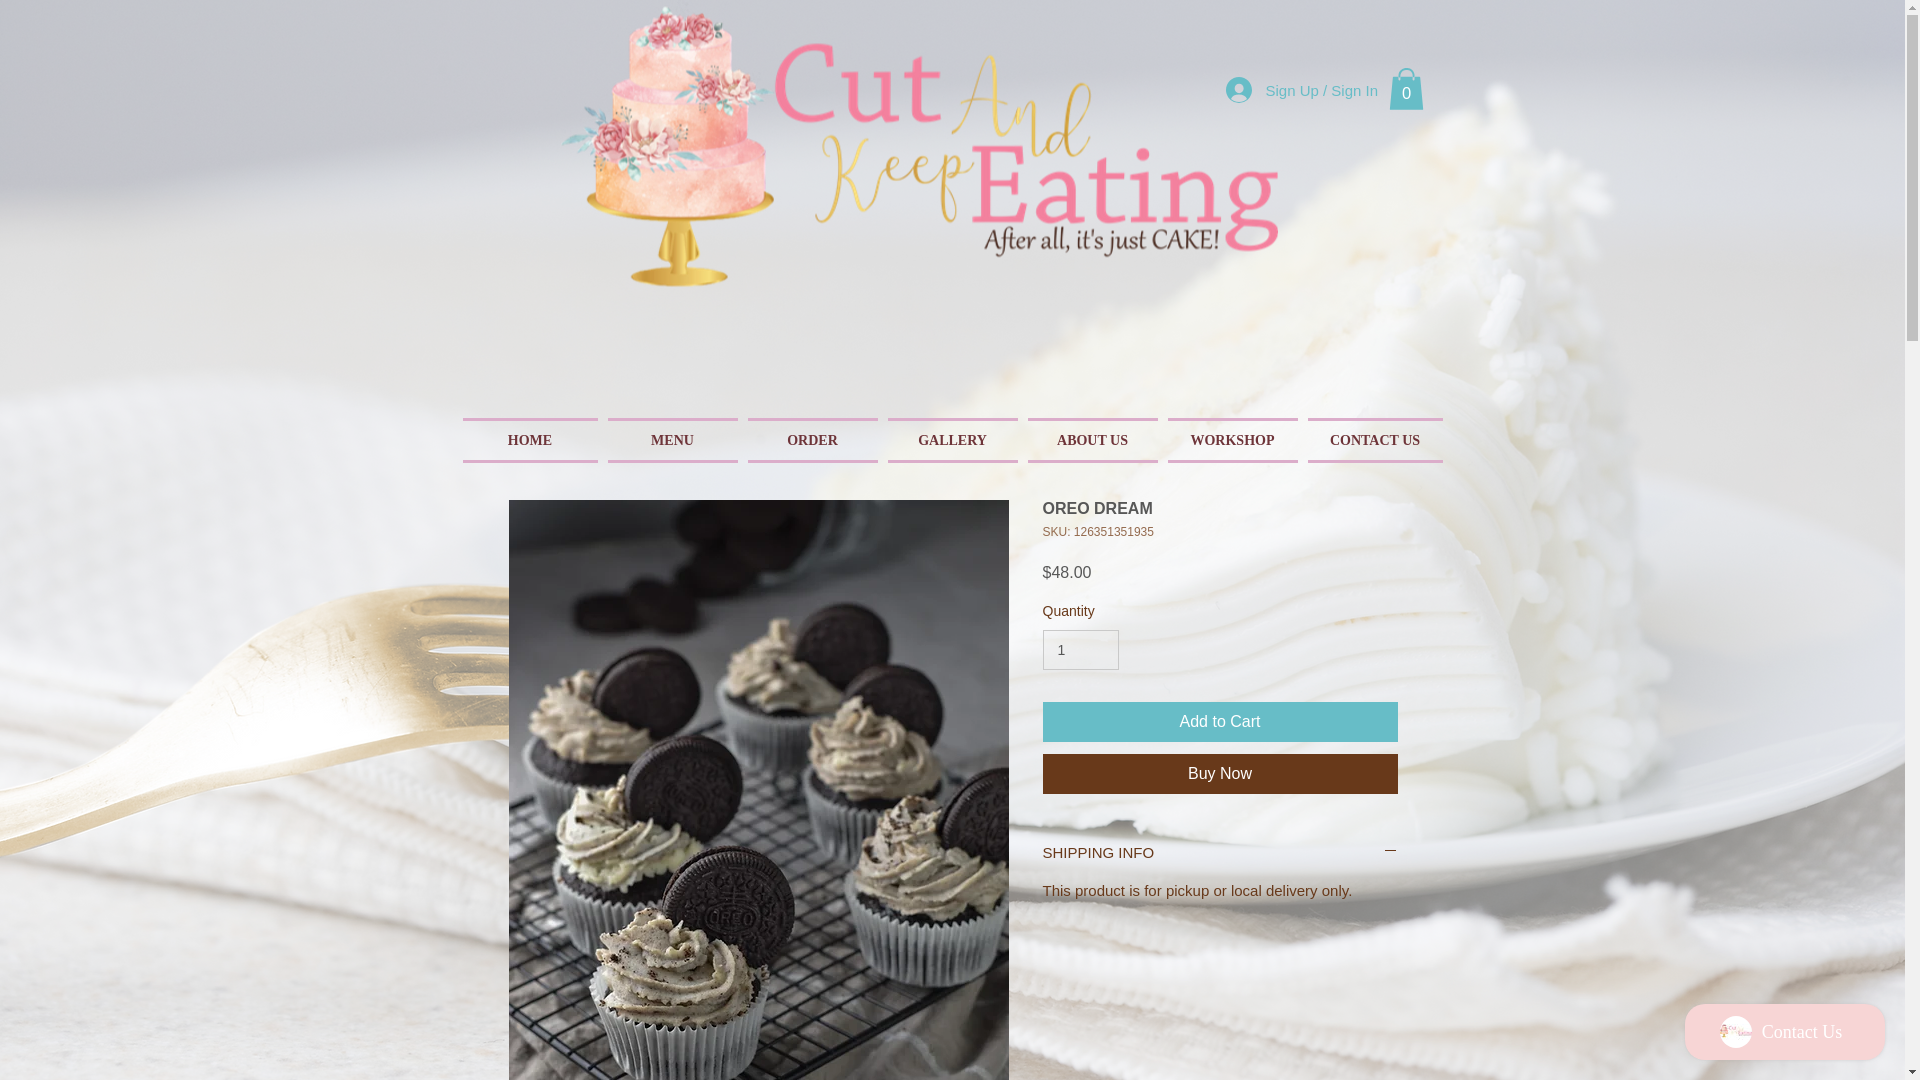  Describe the element at coordinates (1220, 722) in the screenshot. I see `Add to Cart` at that location.